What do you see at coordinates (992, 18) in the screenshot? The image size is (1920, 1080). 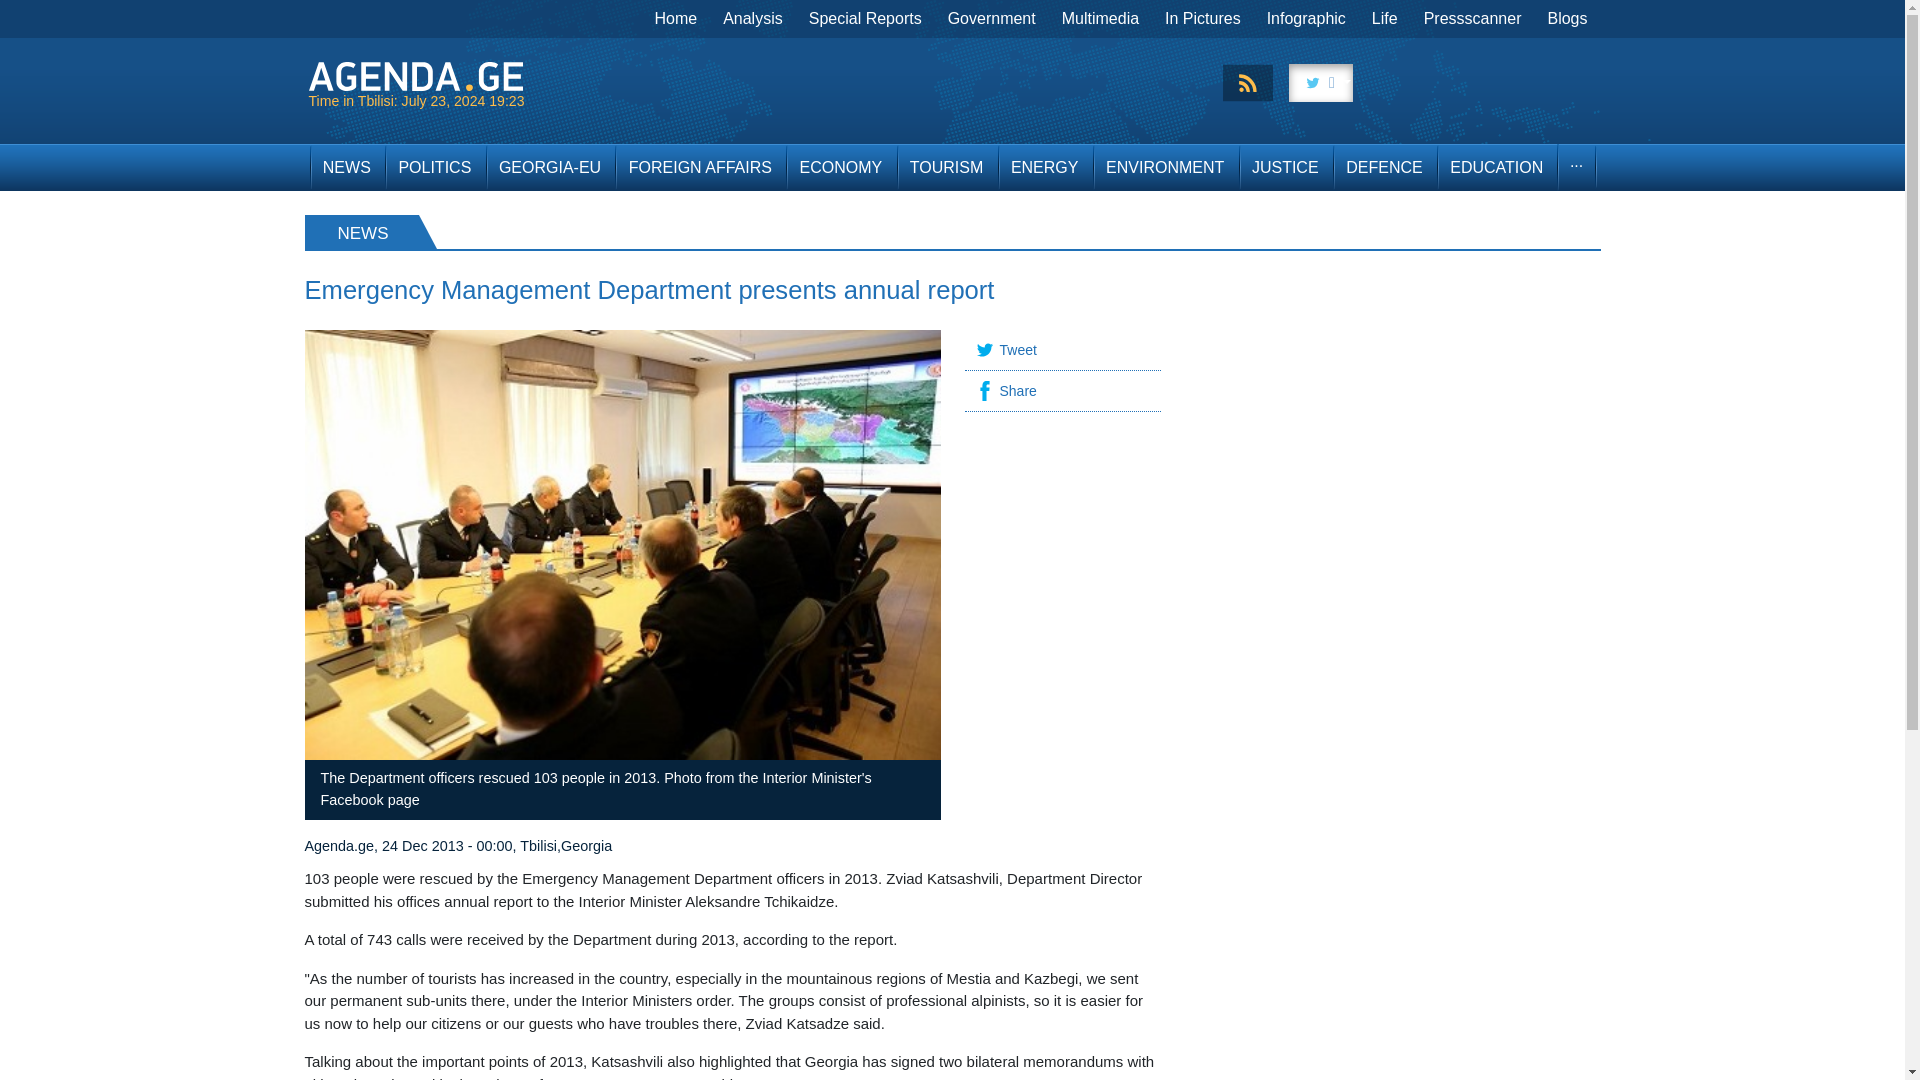 I see `Government` at bounding box center [992, 18].